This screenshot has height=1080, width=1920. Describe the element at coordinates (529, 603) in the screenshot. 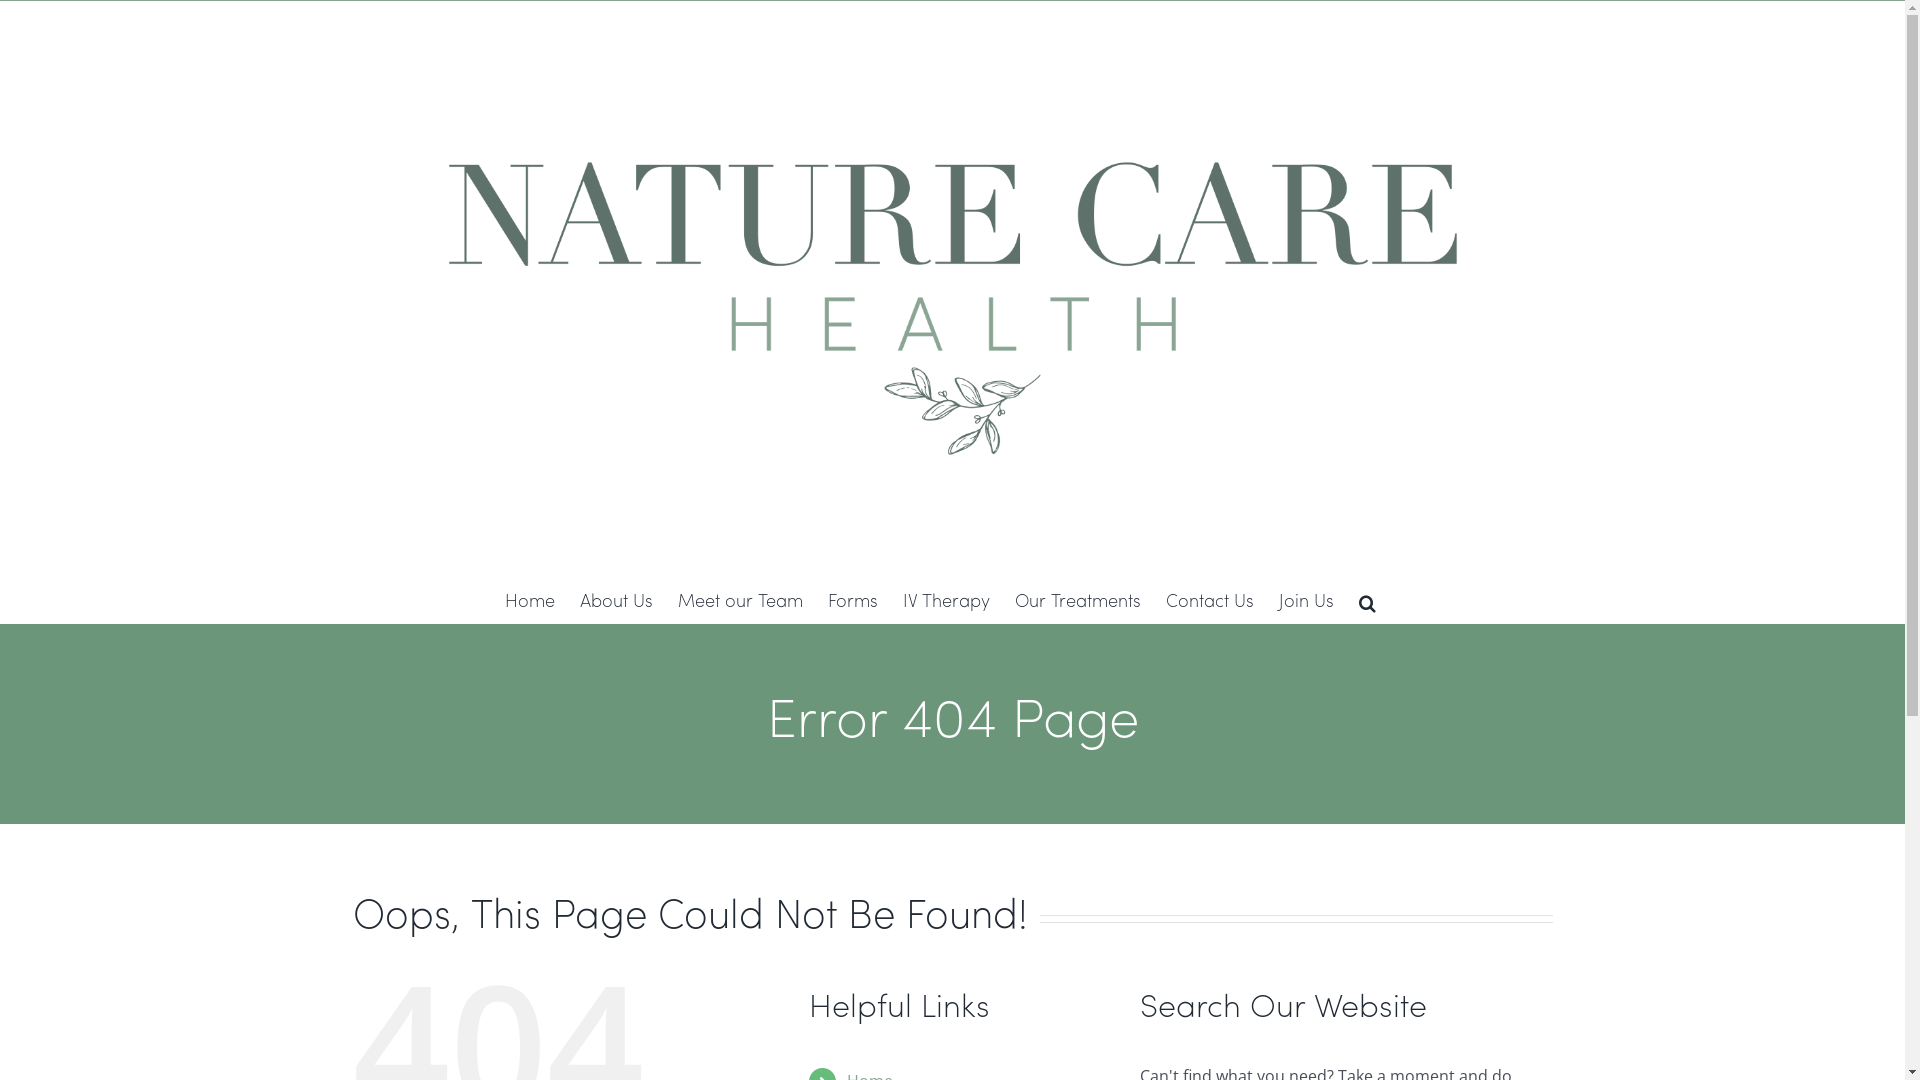

I see `Home` at that location.